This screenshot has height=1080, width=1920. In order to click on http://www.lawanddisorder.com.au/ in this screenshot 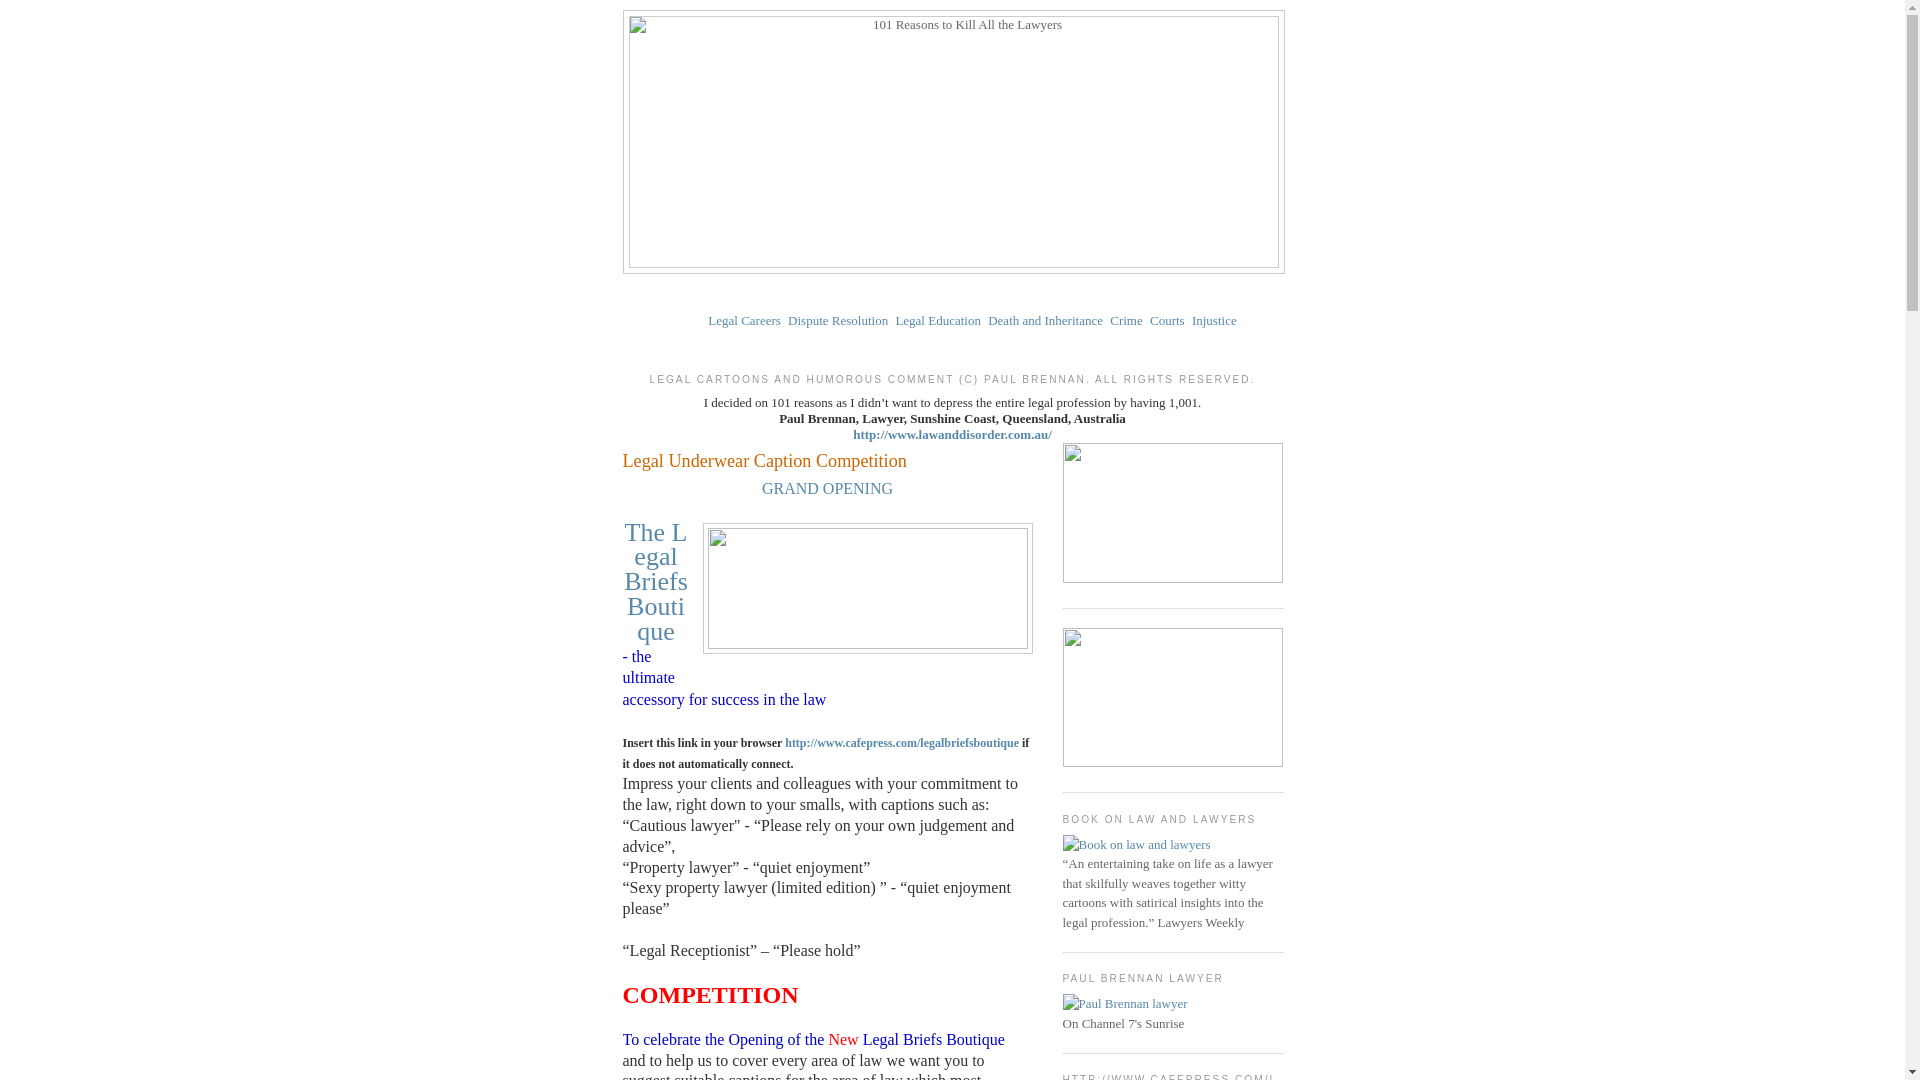, I will do `click(952, 434)`.